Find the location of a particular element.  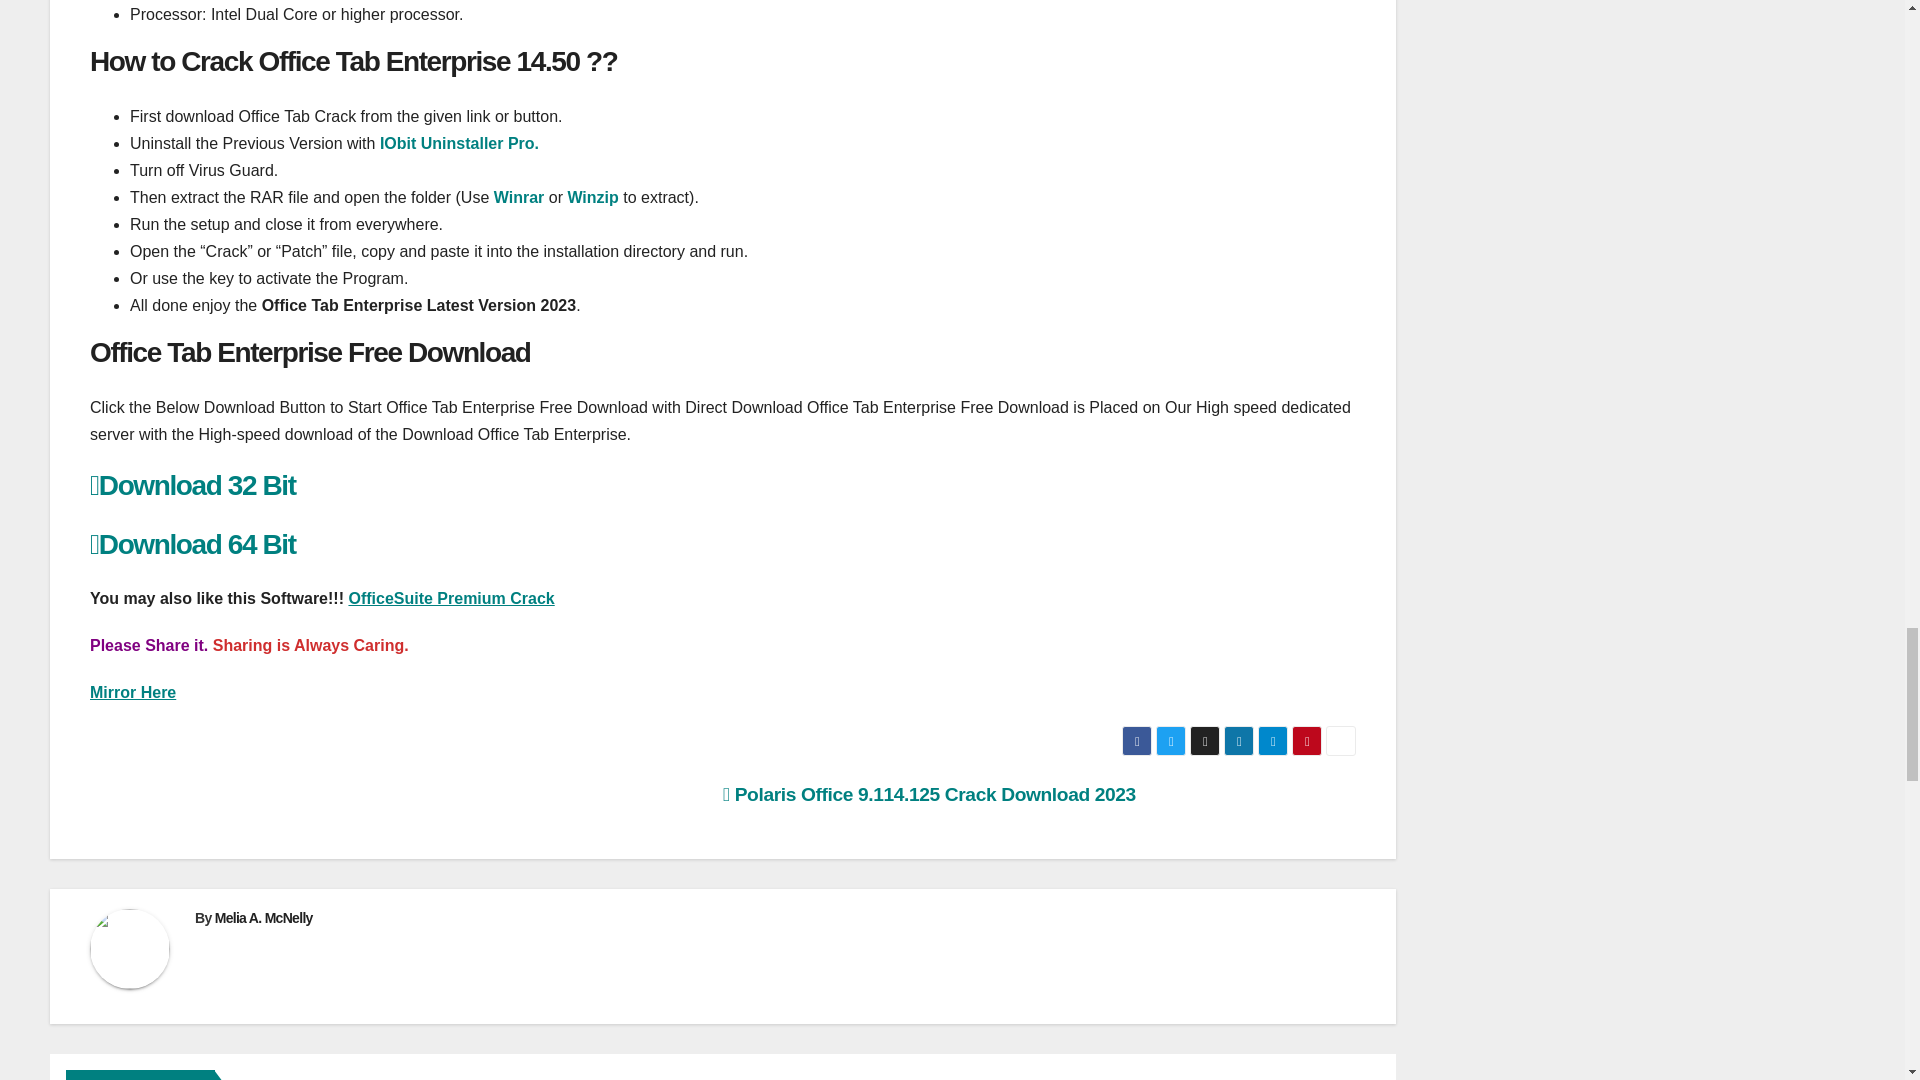

Download 64 Bit is located at coordinates (192, 544).